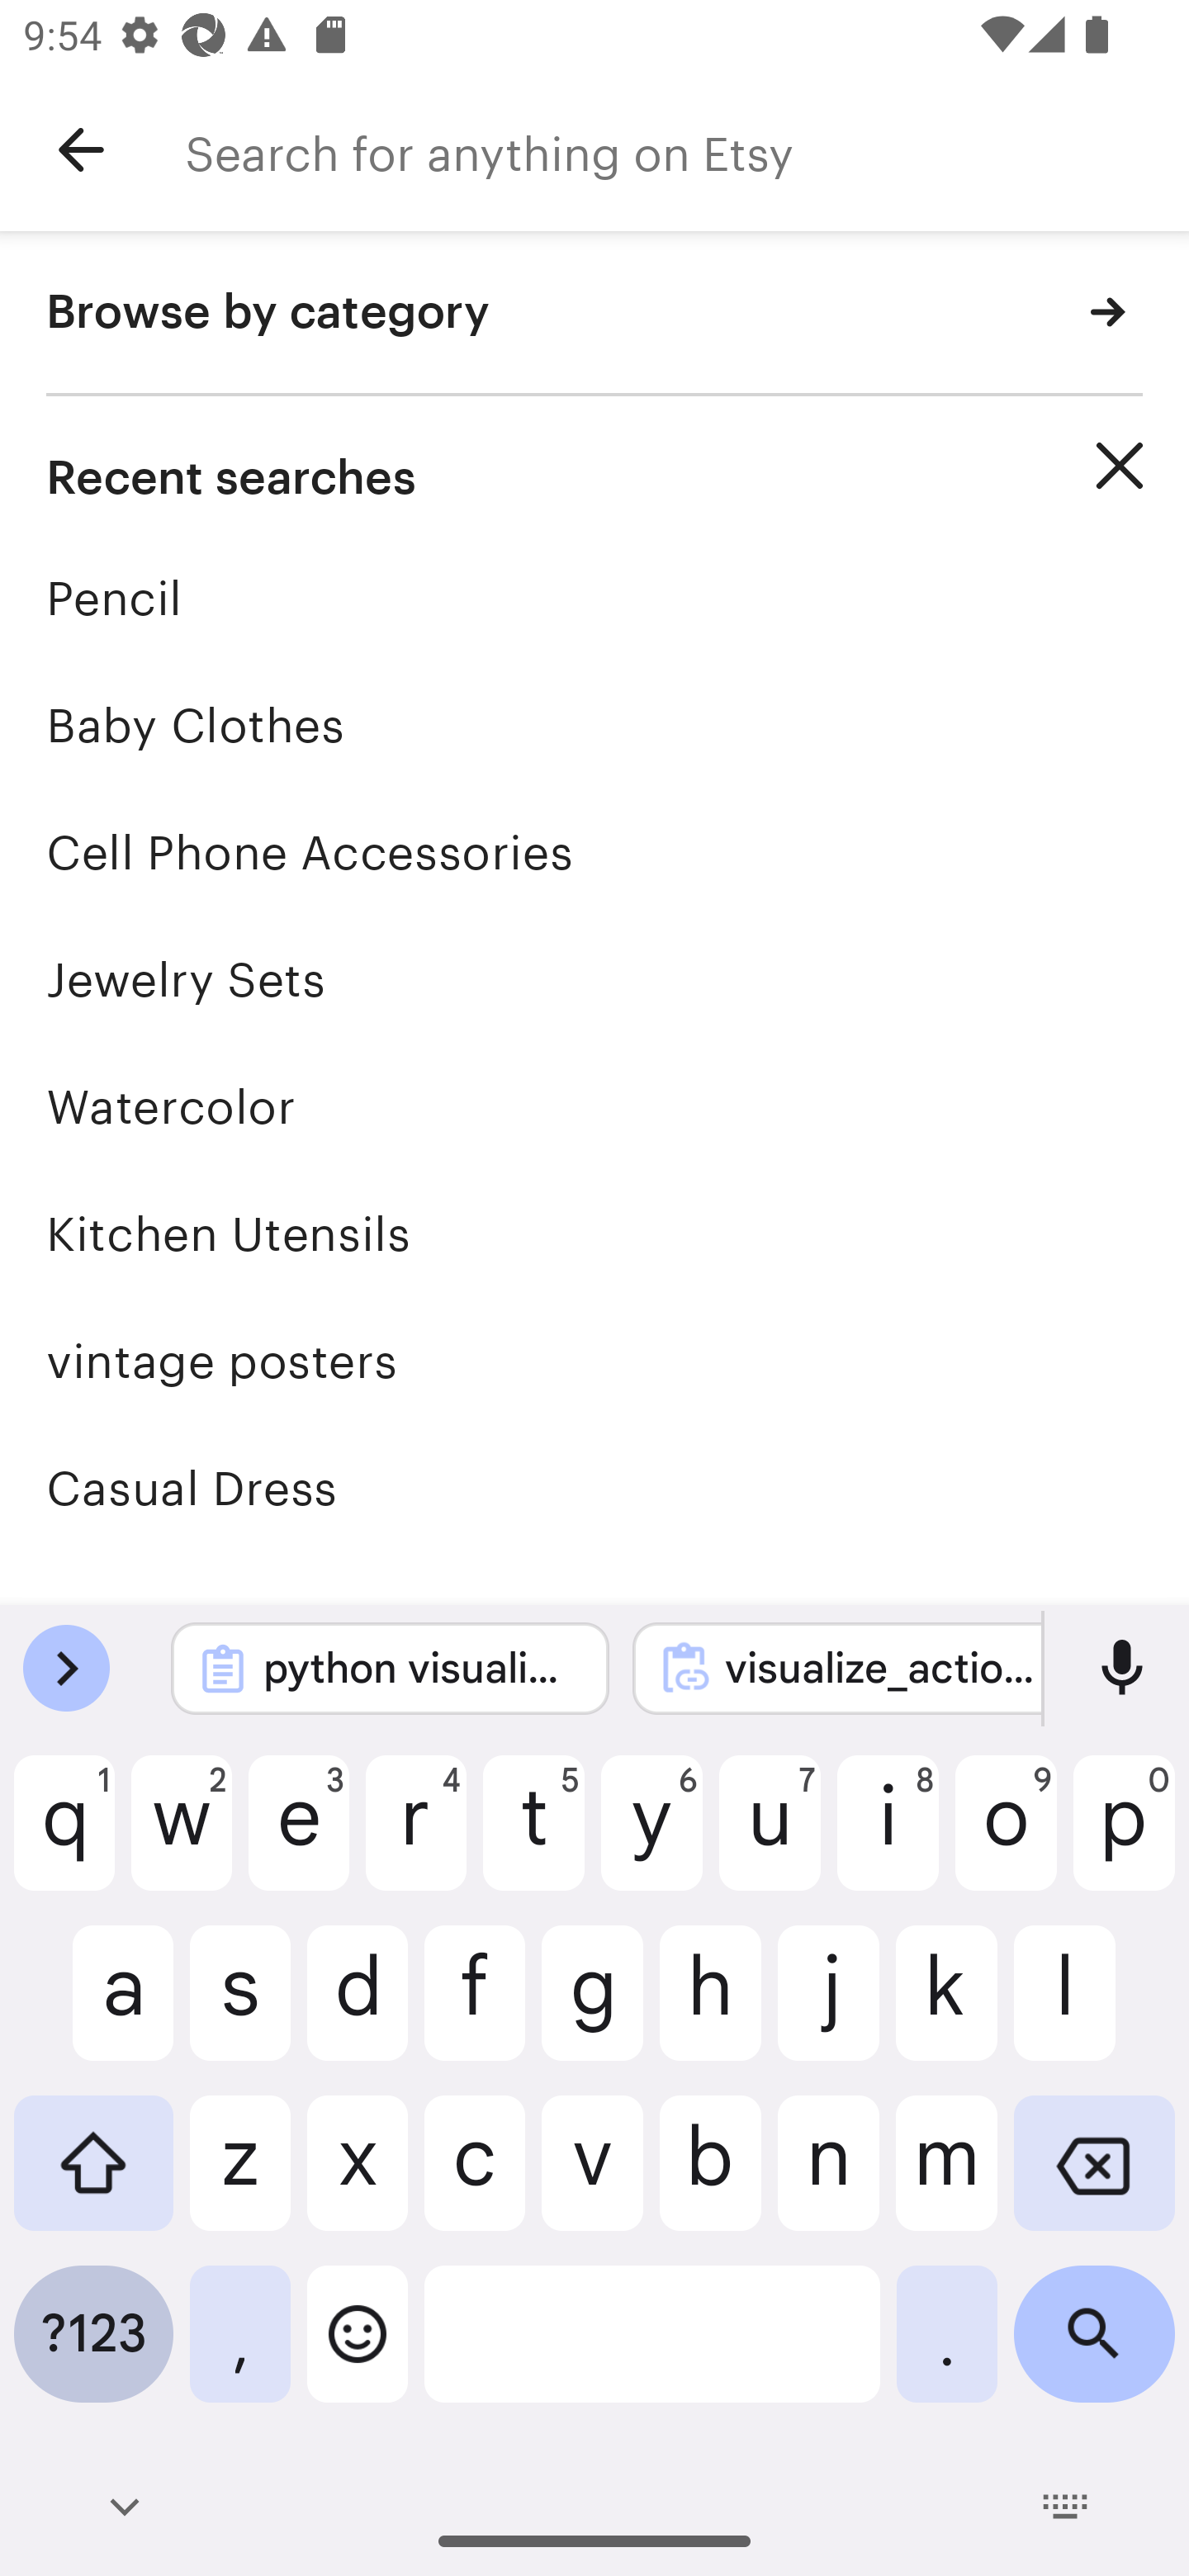  Describe the element at coordinates (594, 1489) in the screenshot. I see `Casual Dress` at that location.